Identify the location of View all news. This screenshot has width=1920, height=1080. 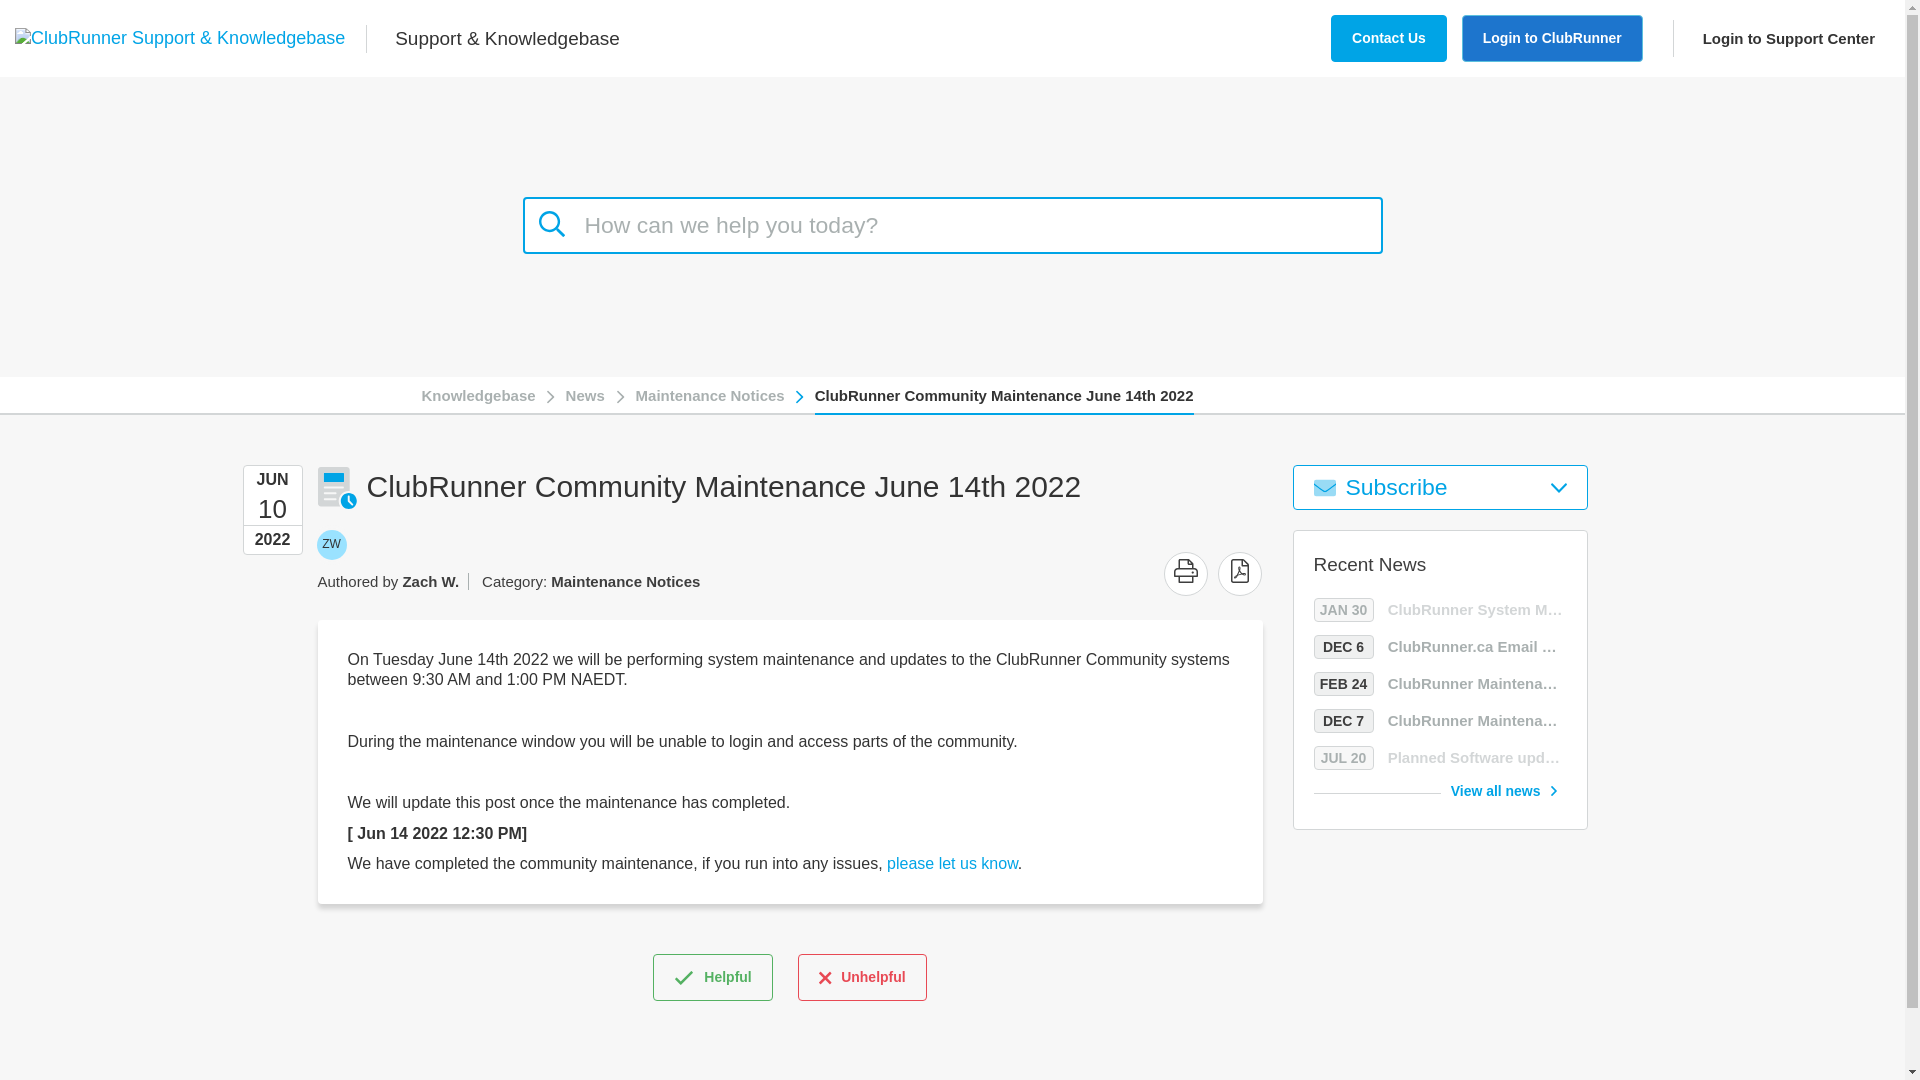
(1004, 394).